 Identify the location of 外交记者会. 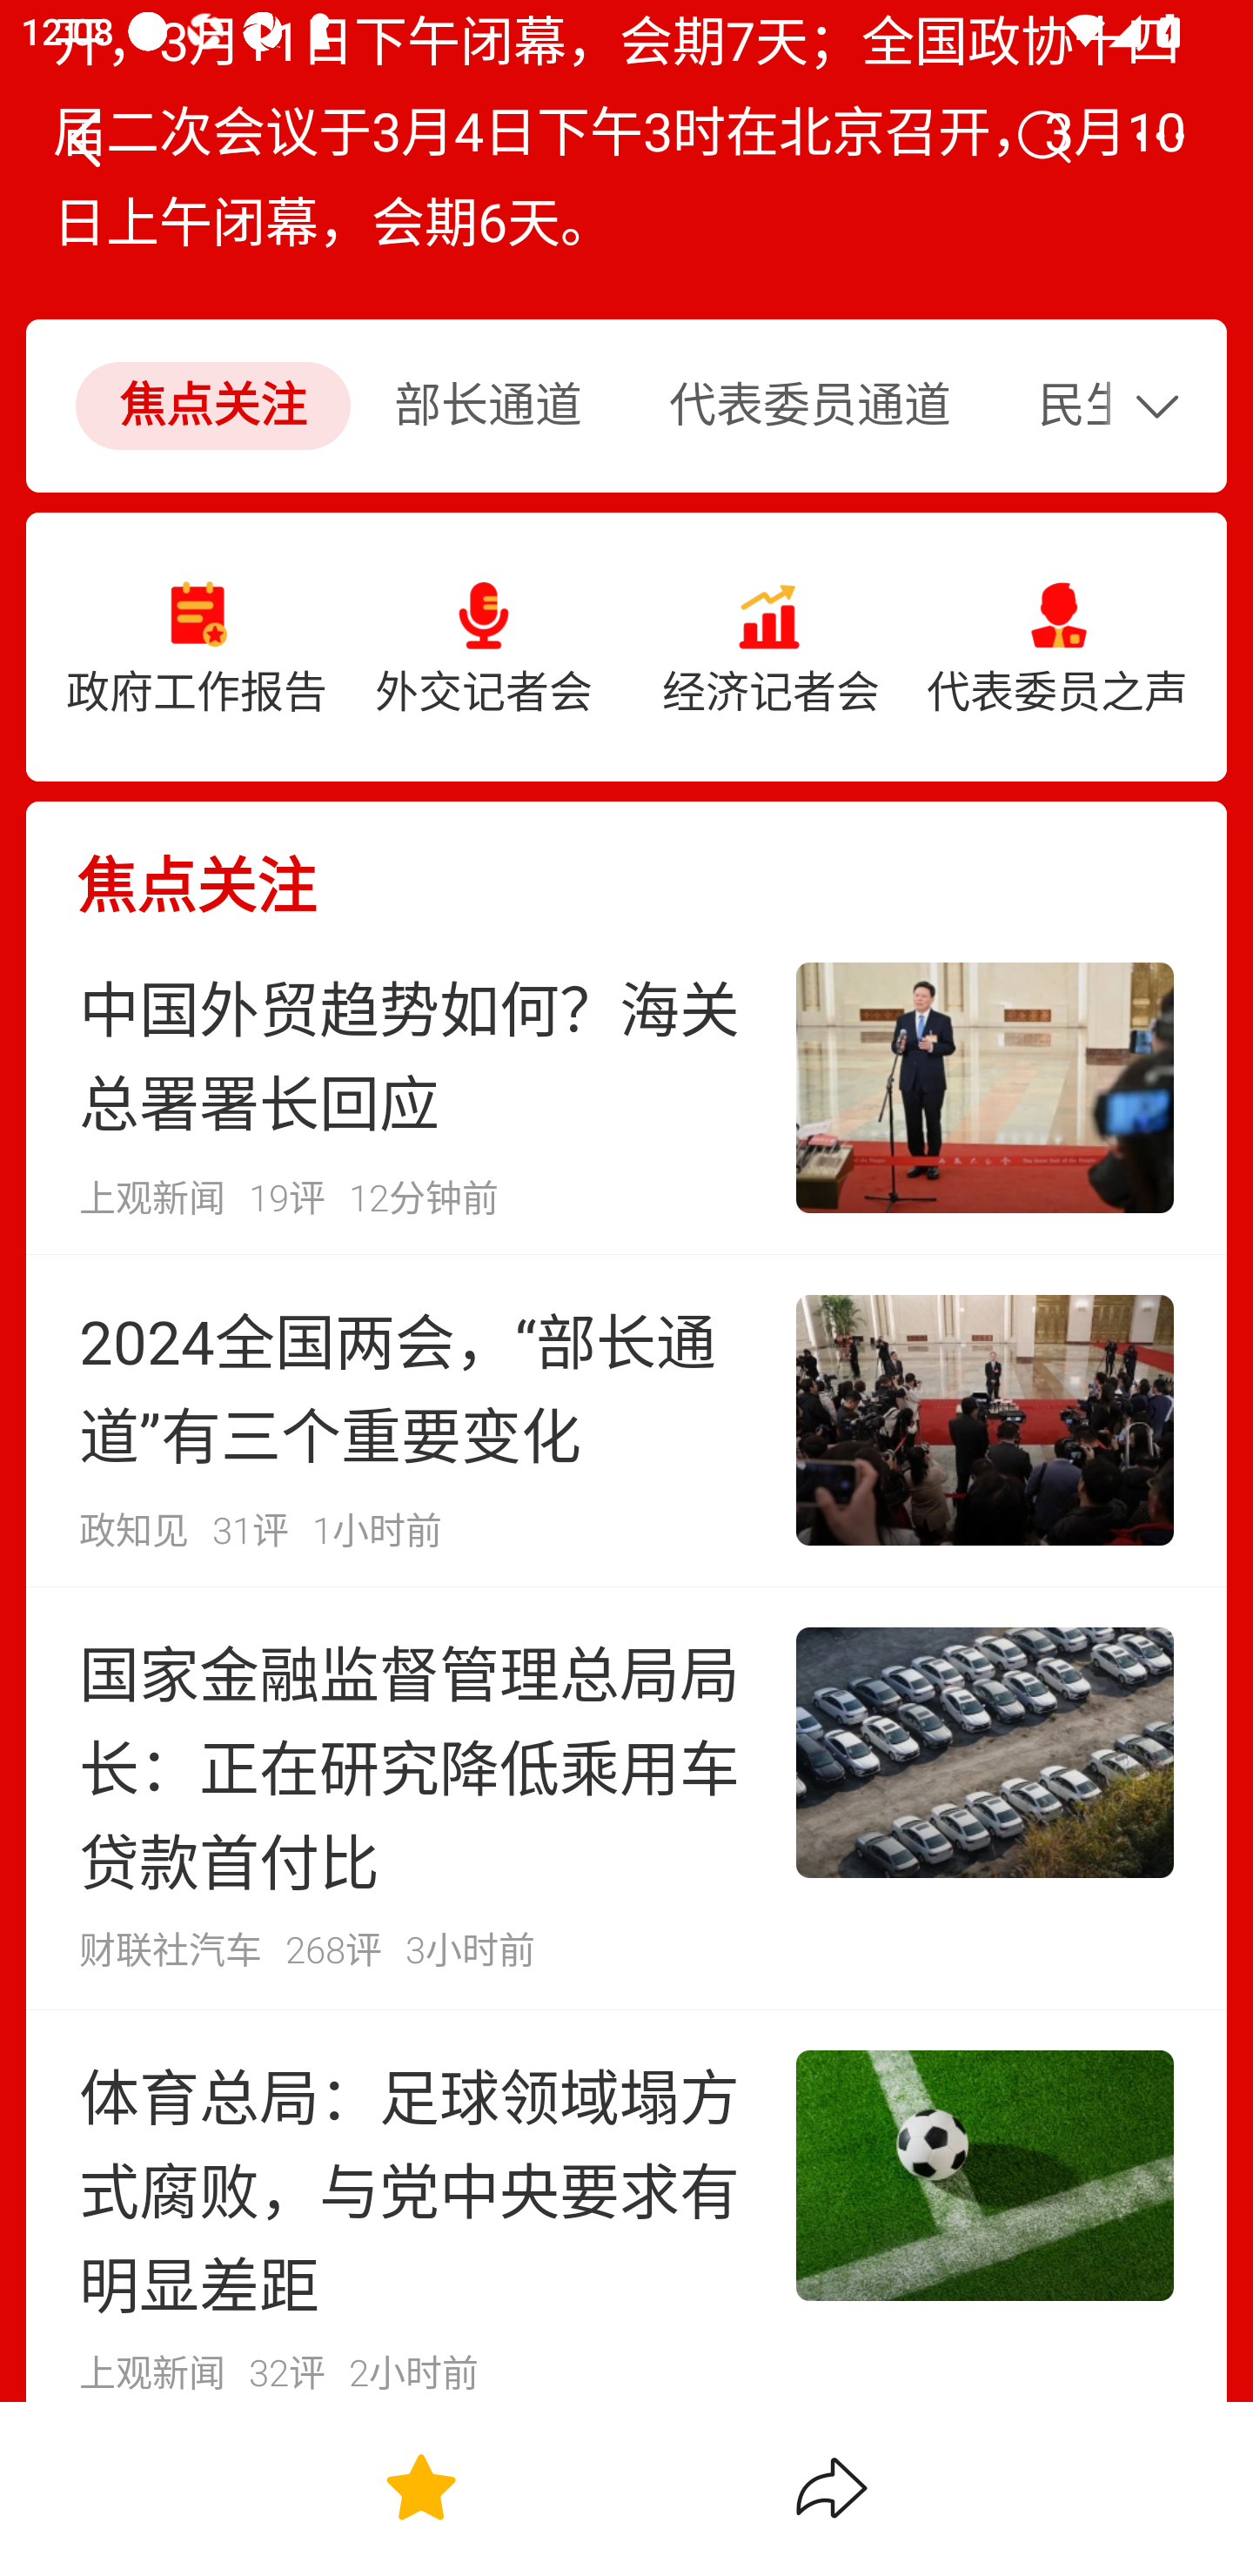
(484, 647).